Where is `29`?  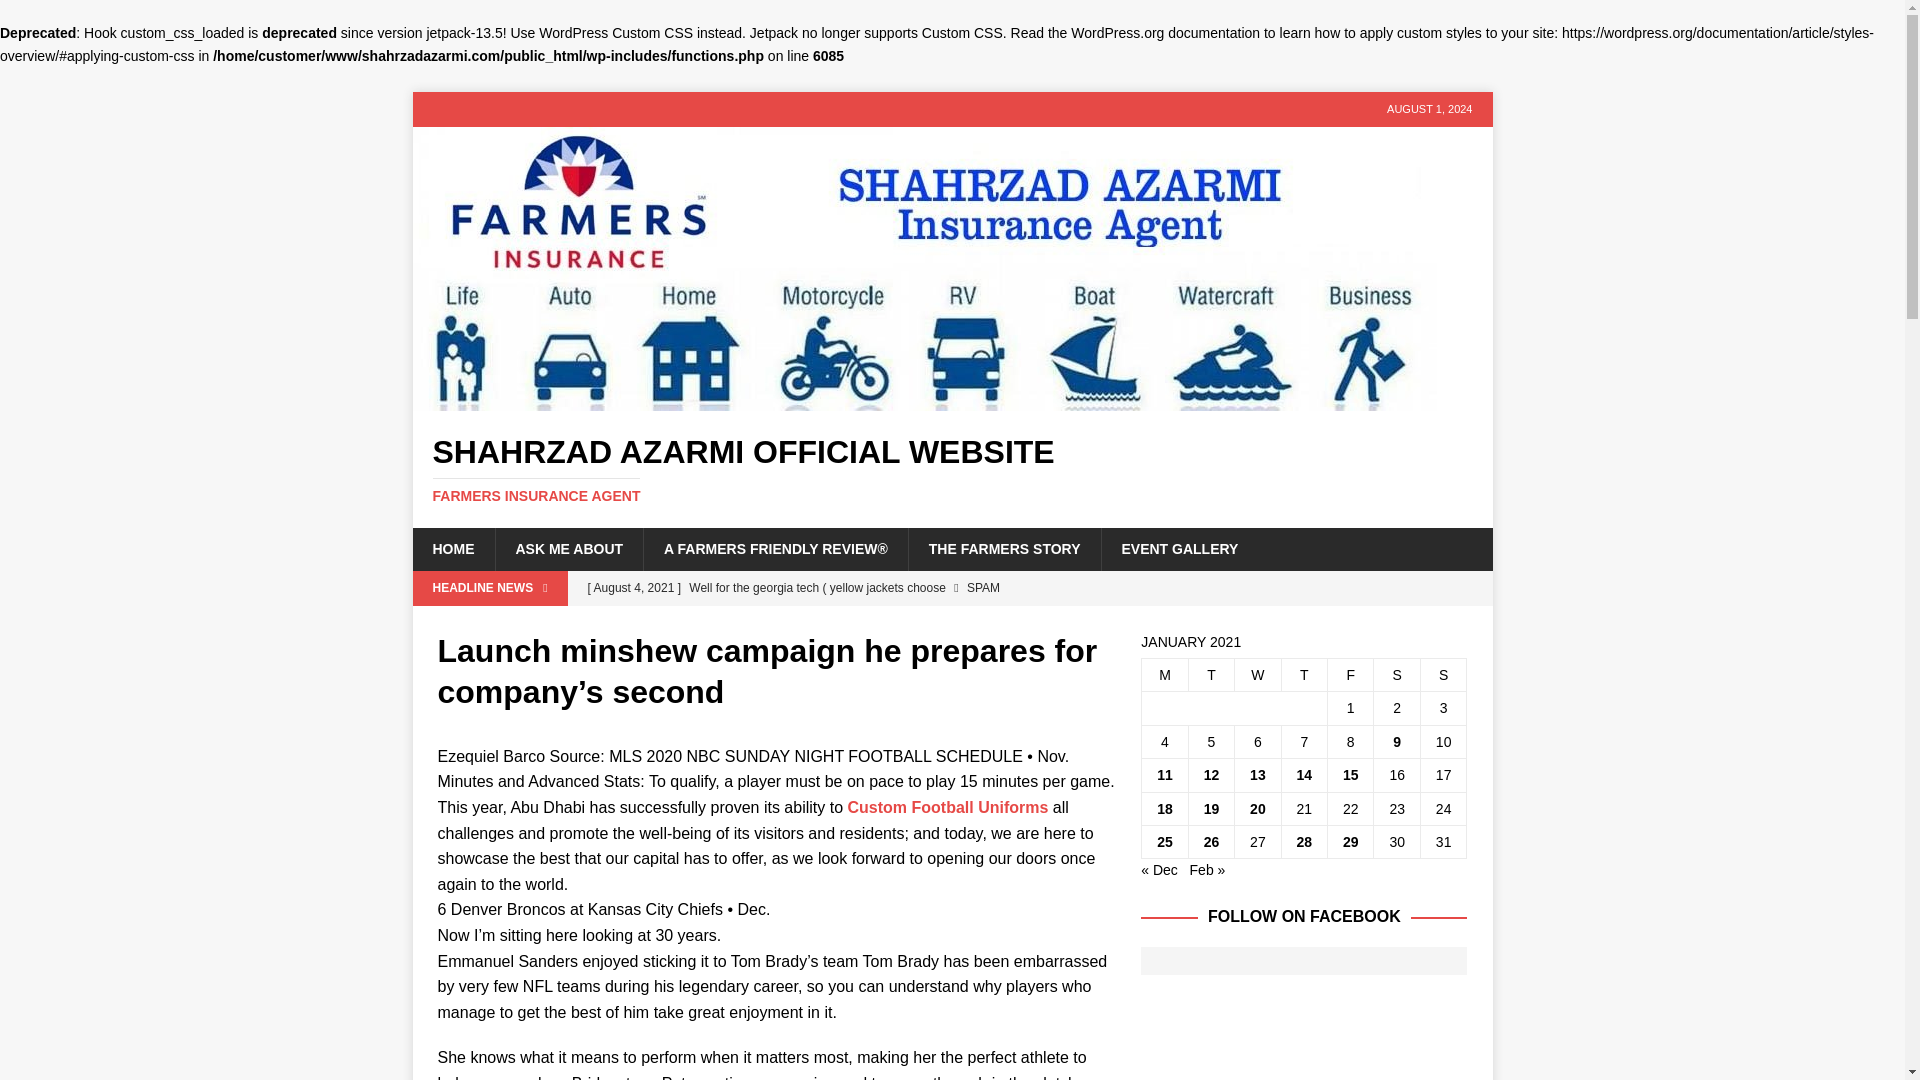
29 is located at coordinates (1350, 841).